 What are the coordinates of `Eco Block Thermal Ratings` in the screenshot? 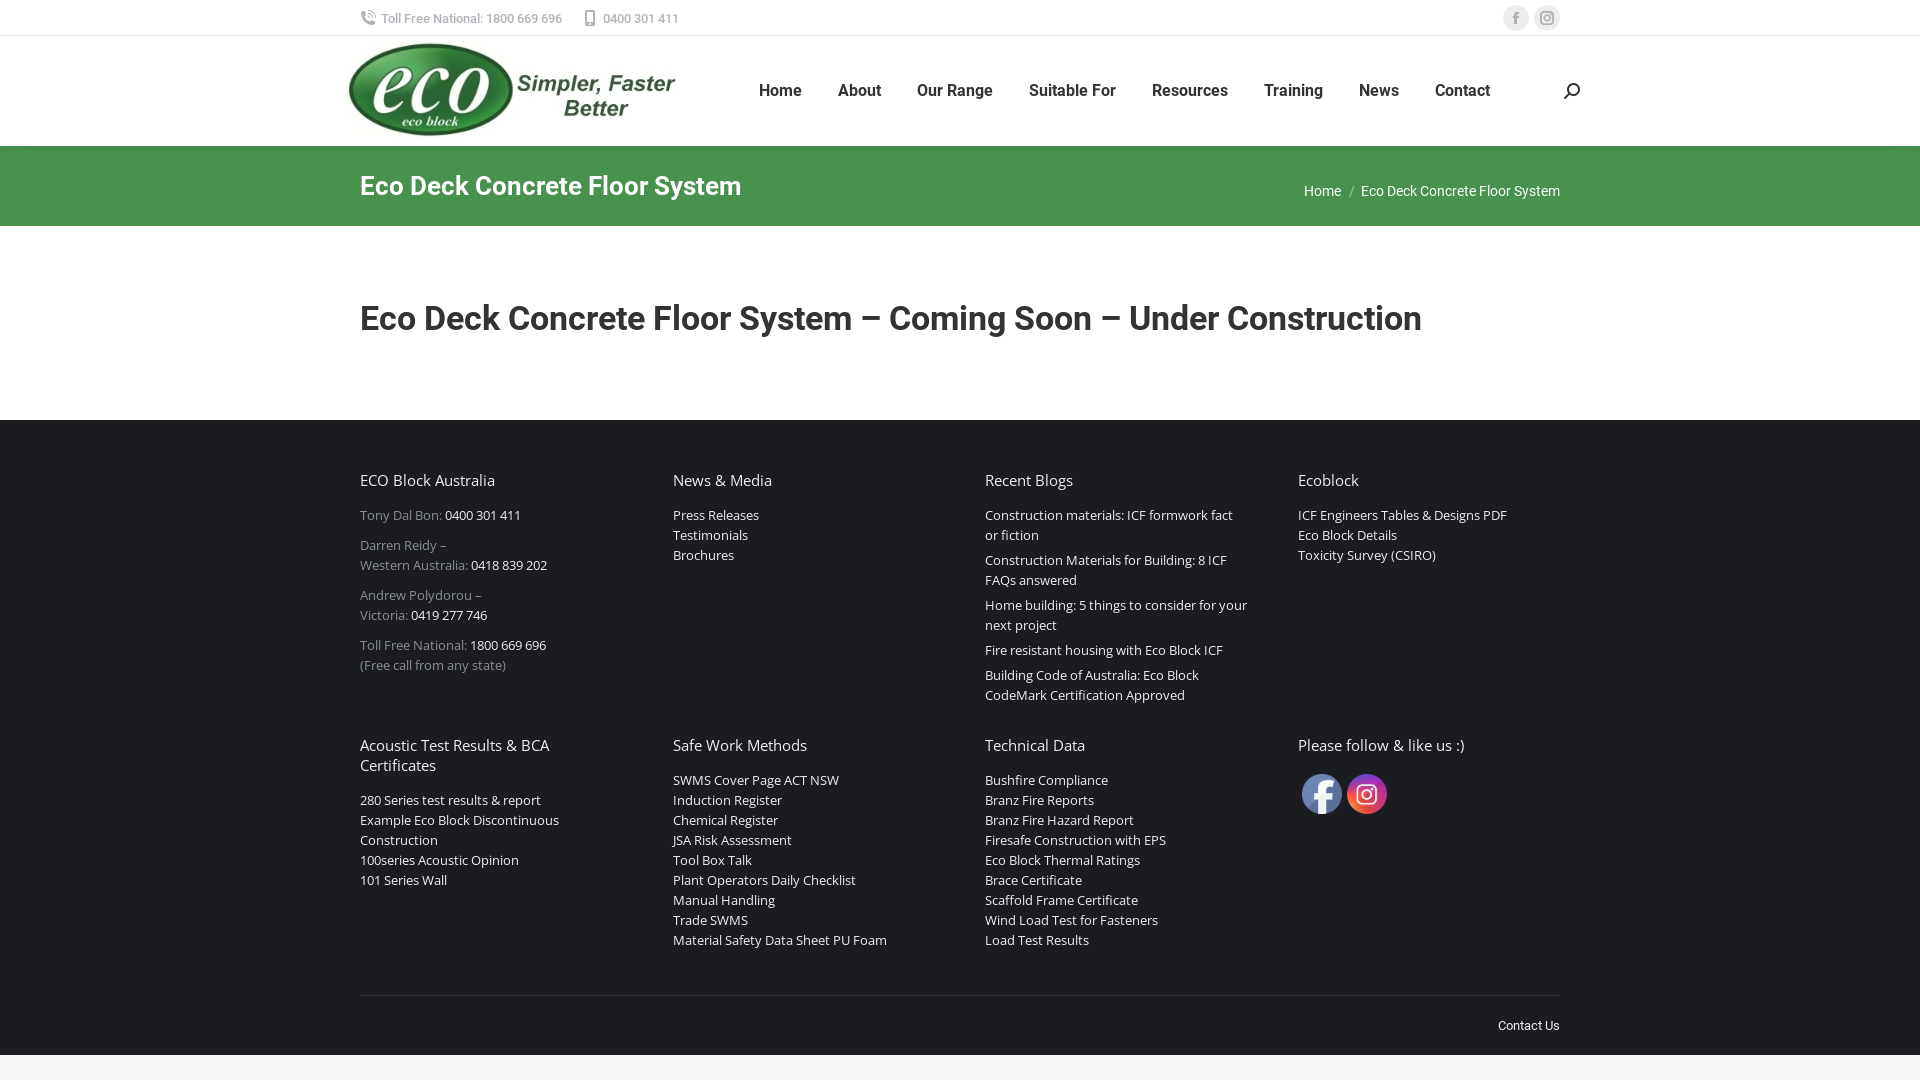 It's located at (1062, 860).